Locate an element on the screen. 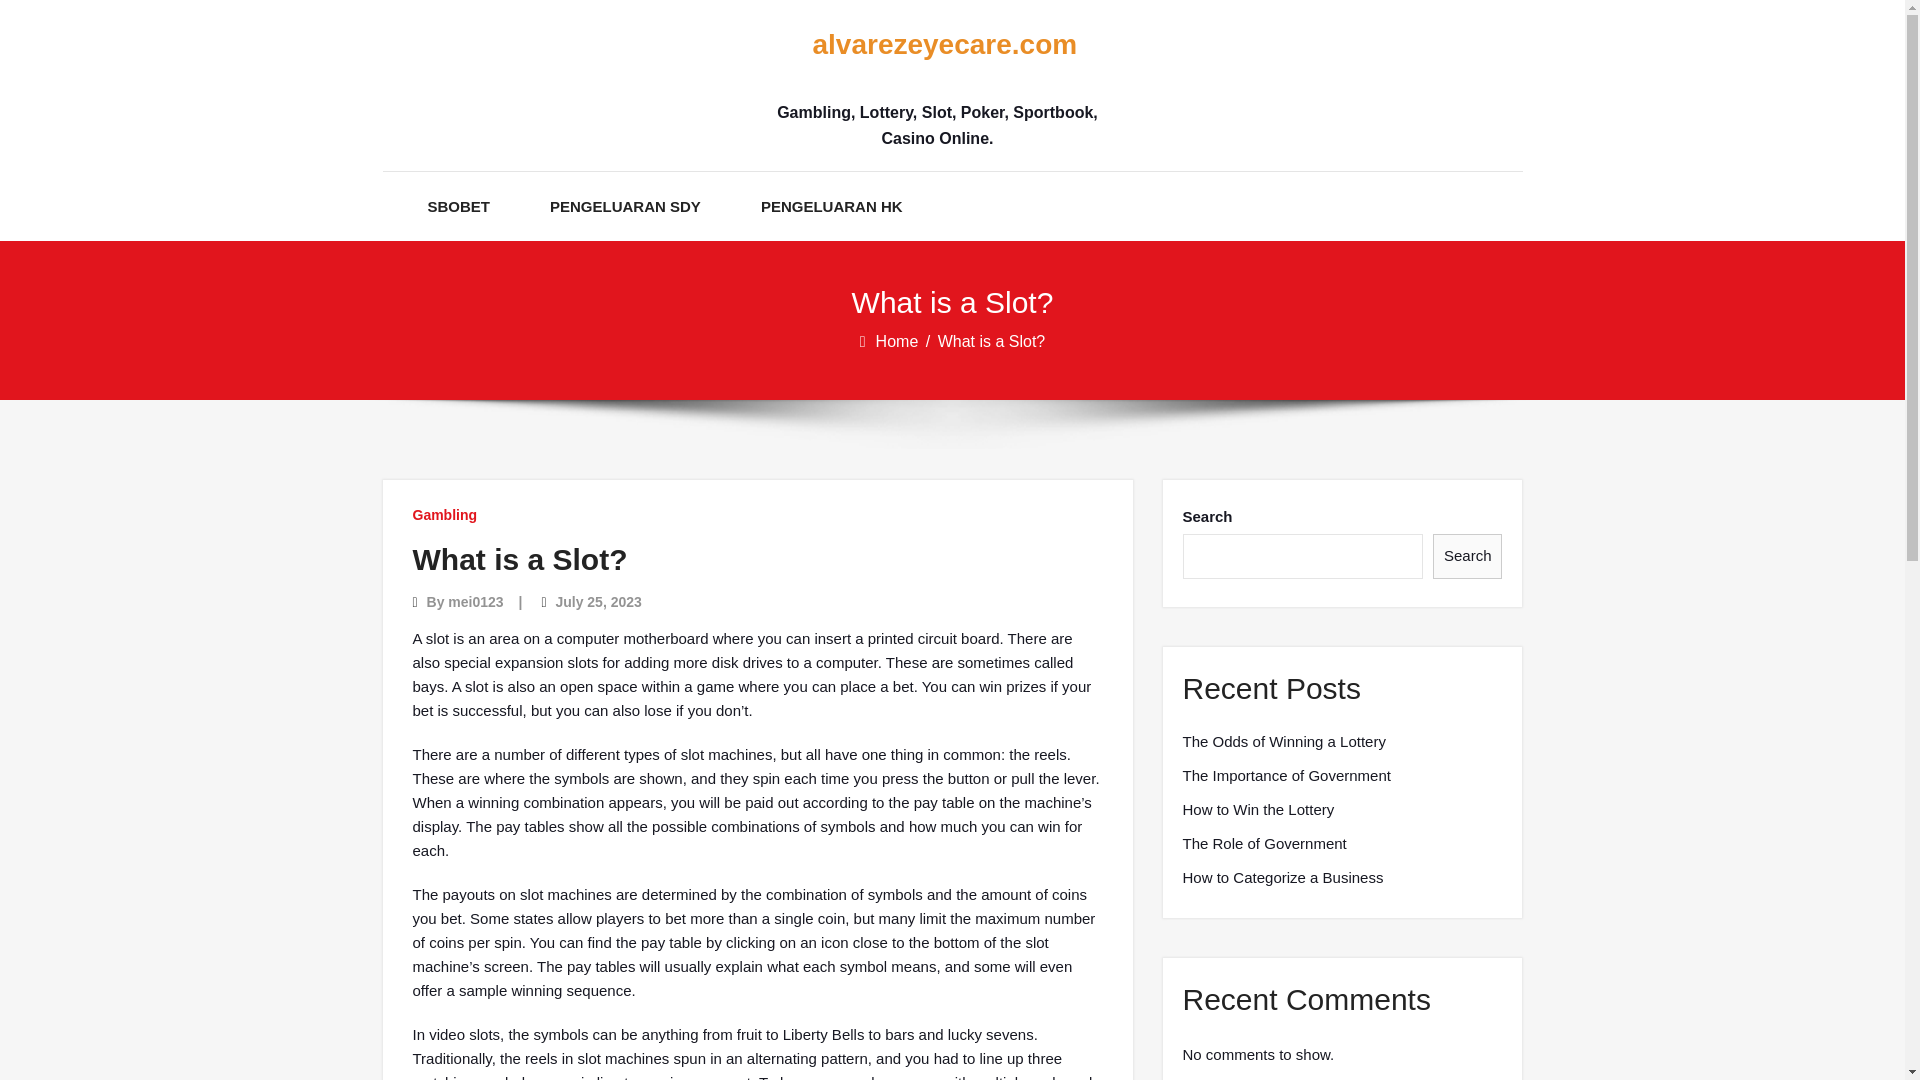  Search is located at coordinates (1468, 556).